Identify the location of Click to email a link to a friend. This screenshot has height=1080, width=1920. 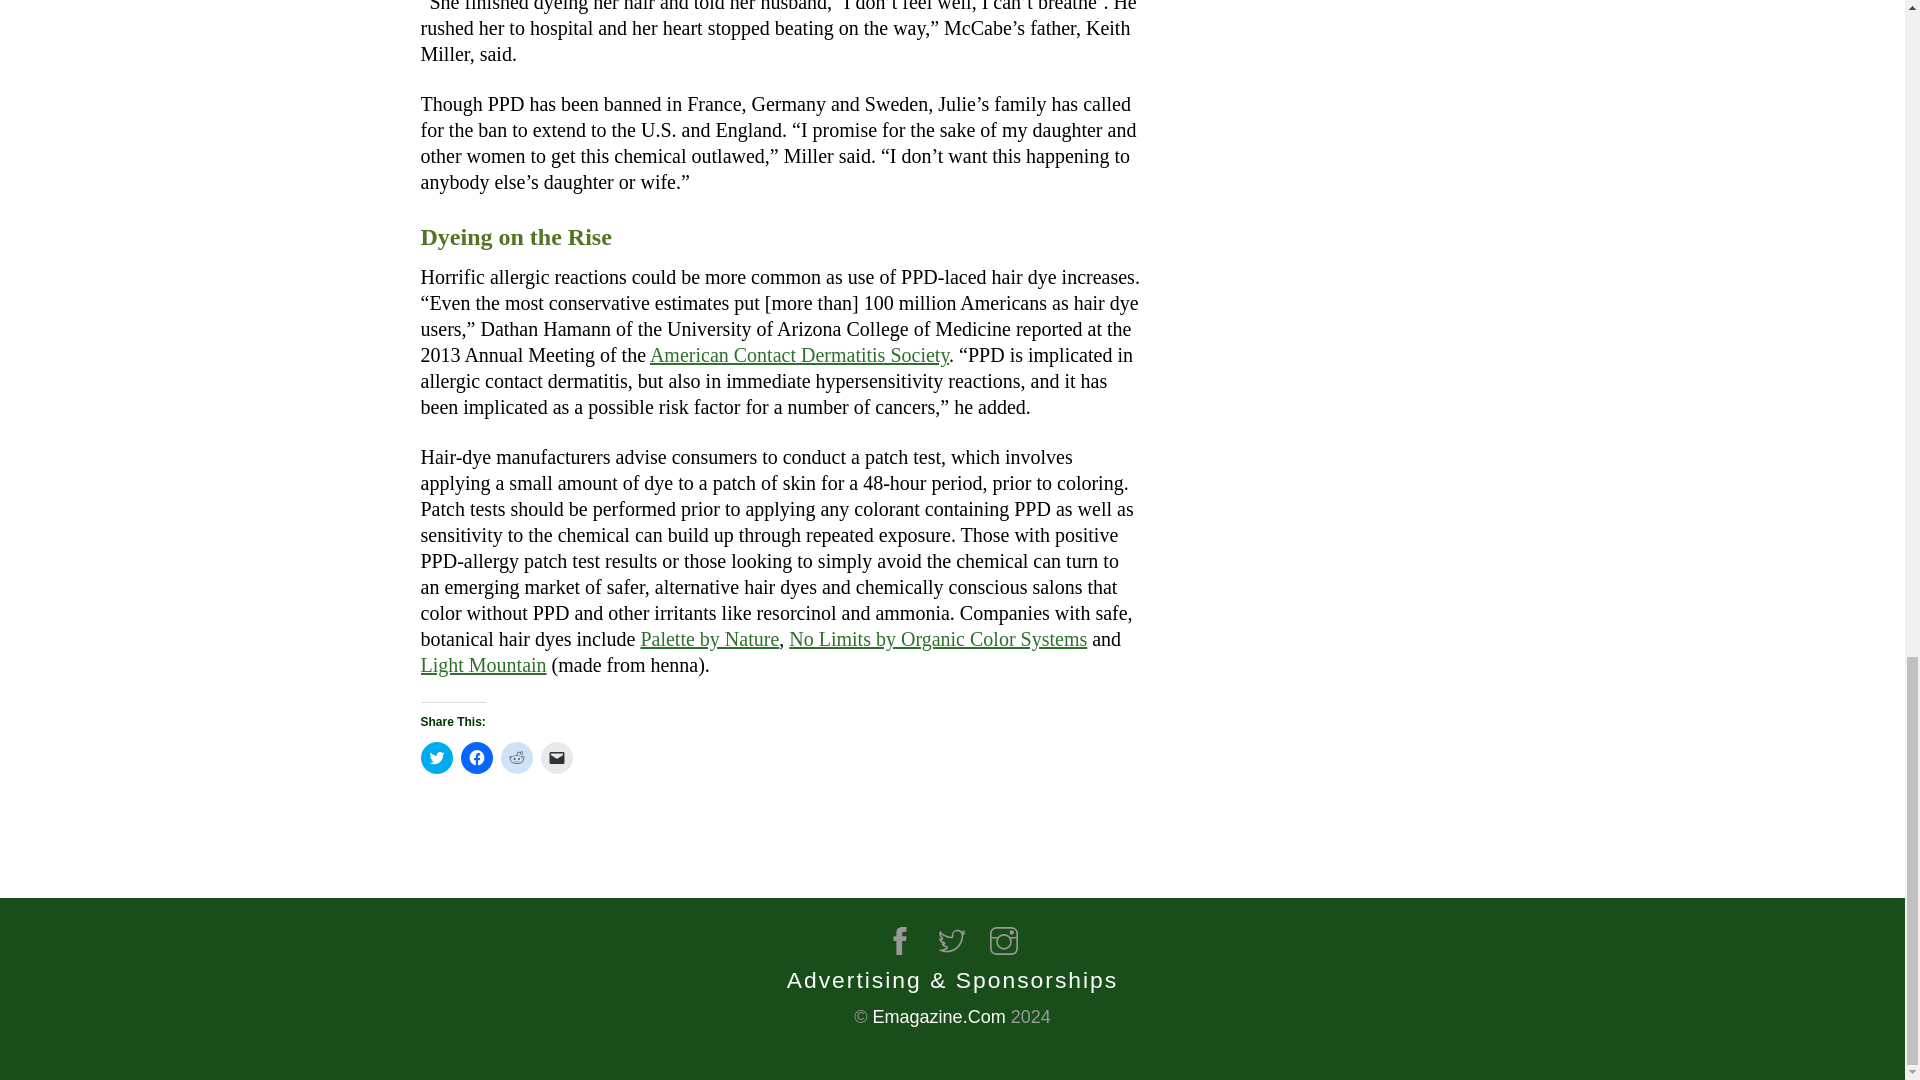
(556, 758).